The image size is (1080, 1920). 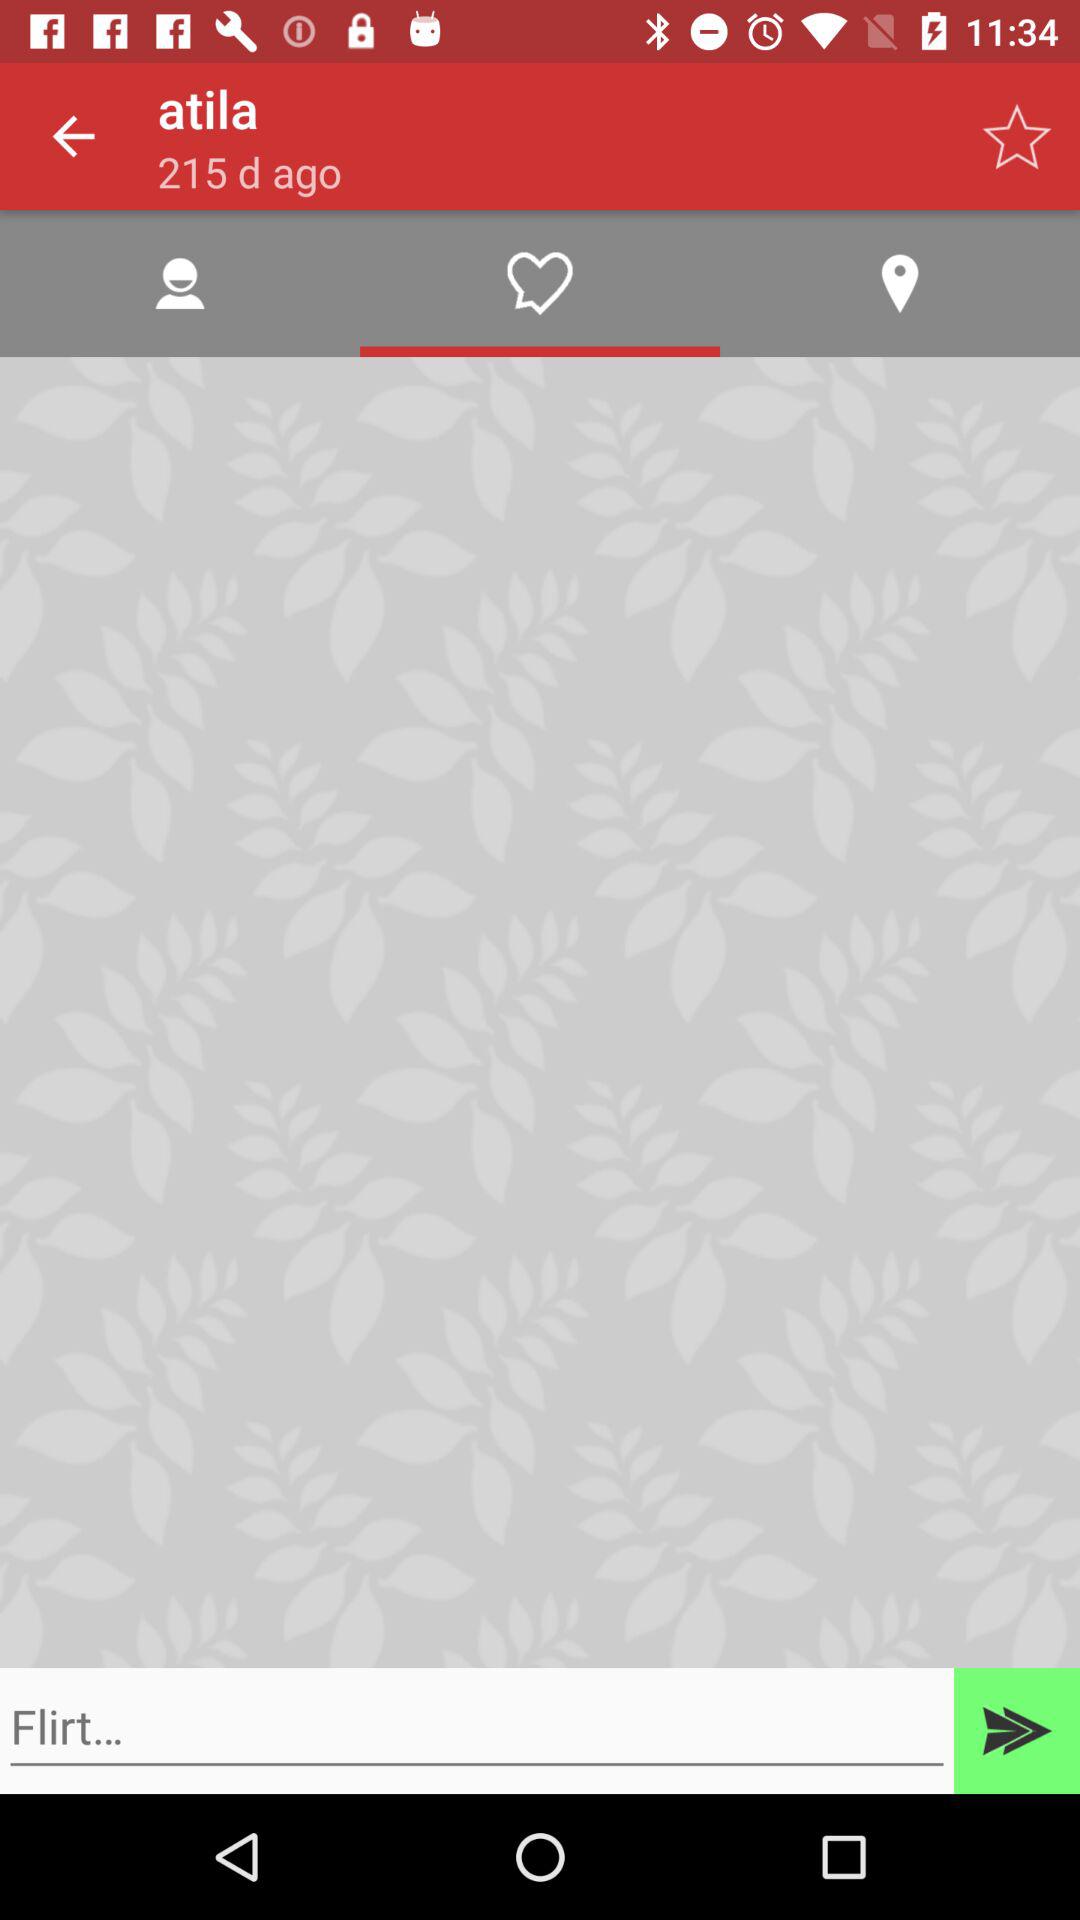 What do you see at coordinates (477, 1727) in the screenshot?
I see `advertisement page` at bounding box center [477, 1727].